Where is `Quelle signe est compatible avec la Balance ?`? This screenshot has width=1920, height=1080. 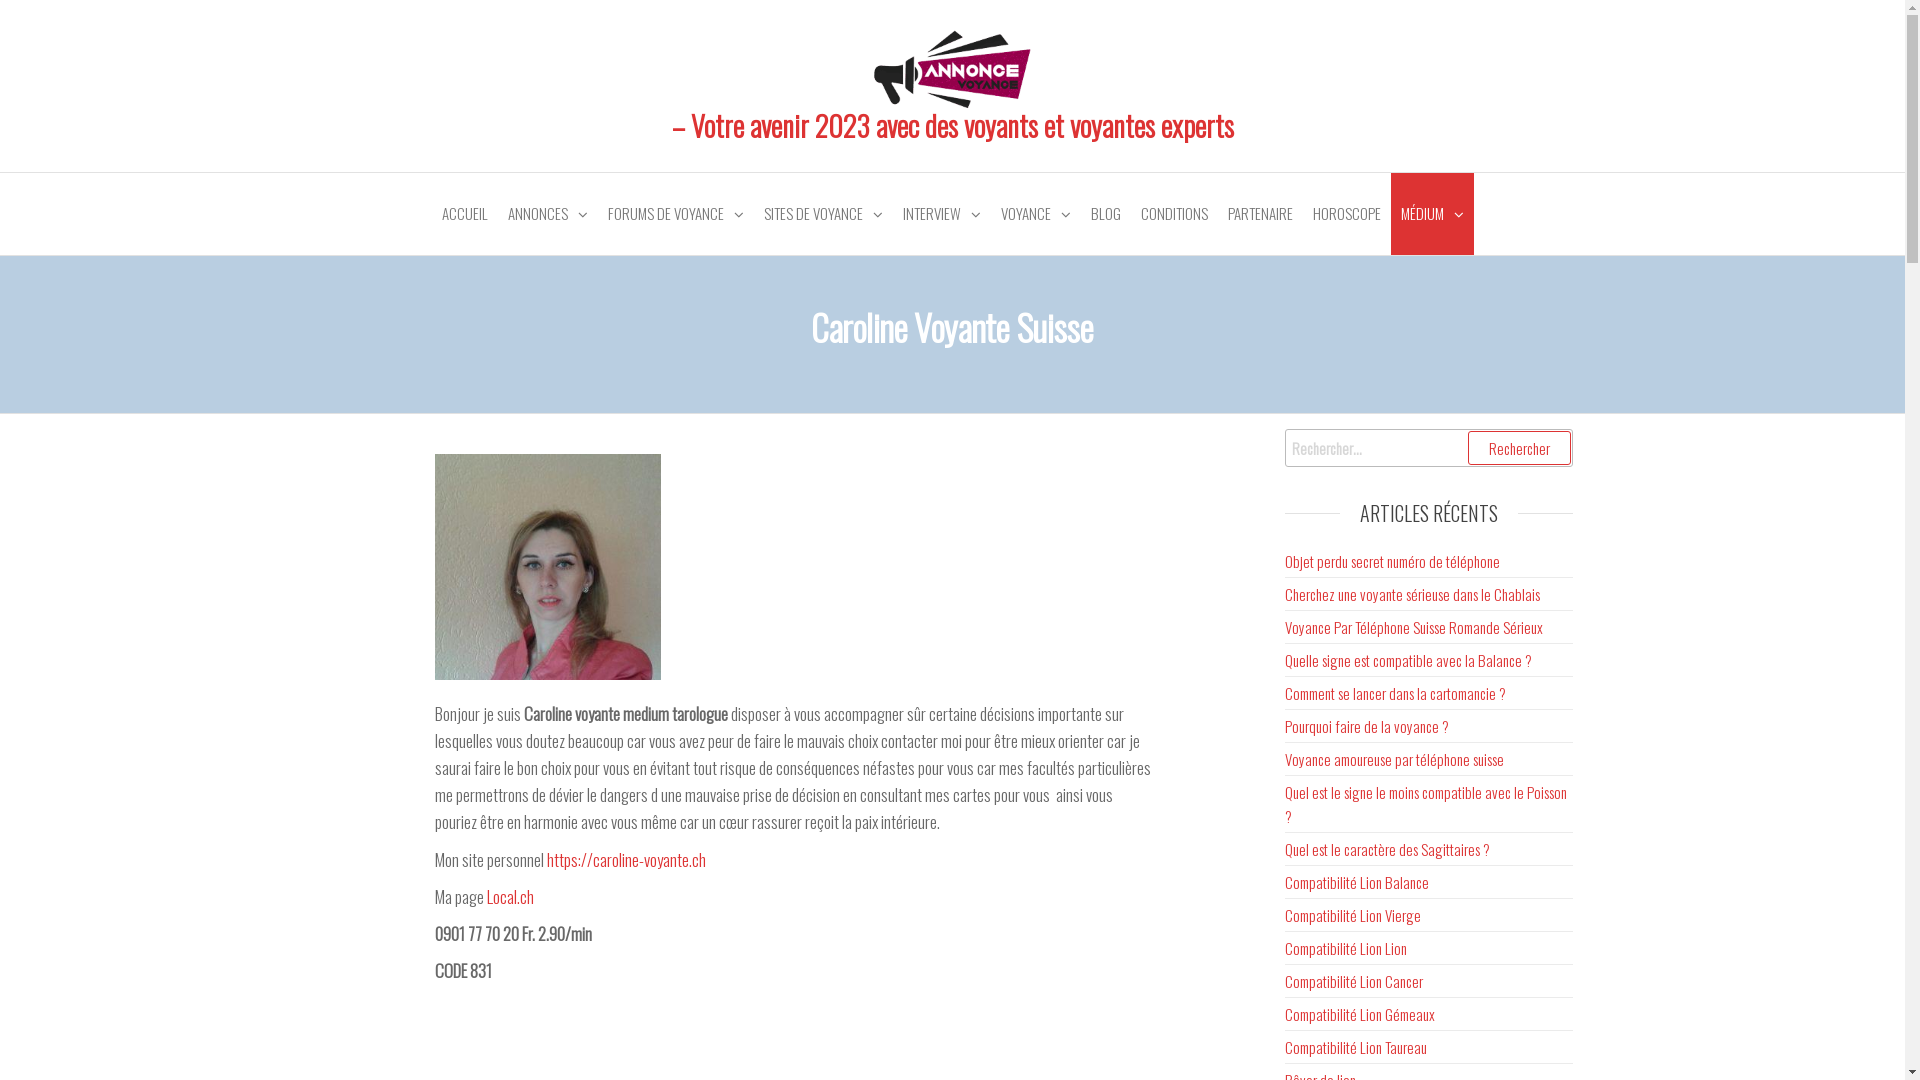 Quelle signe est compatible avec la Balance ? is located at coordinates (1408, 660).